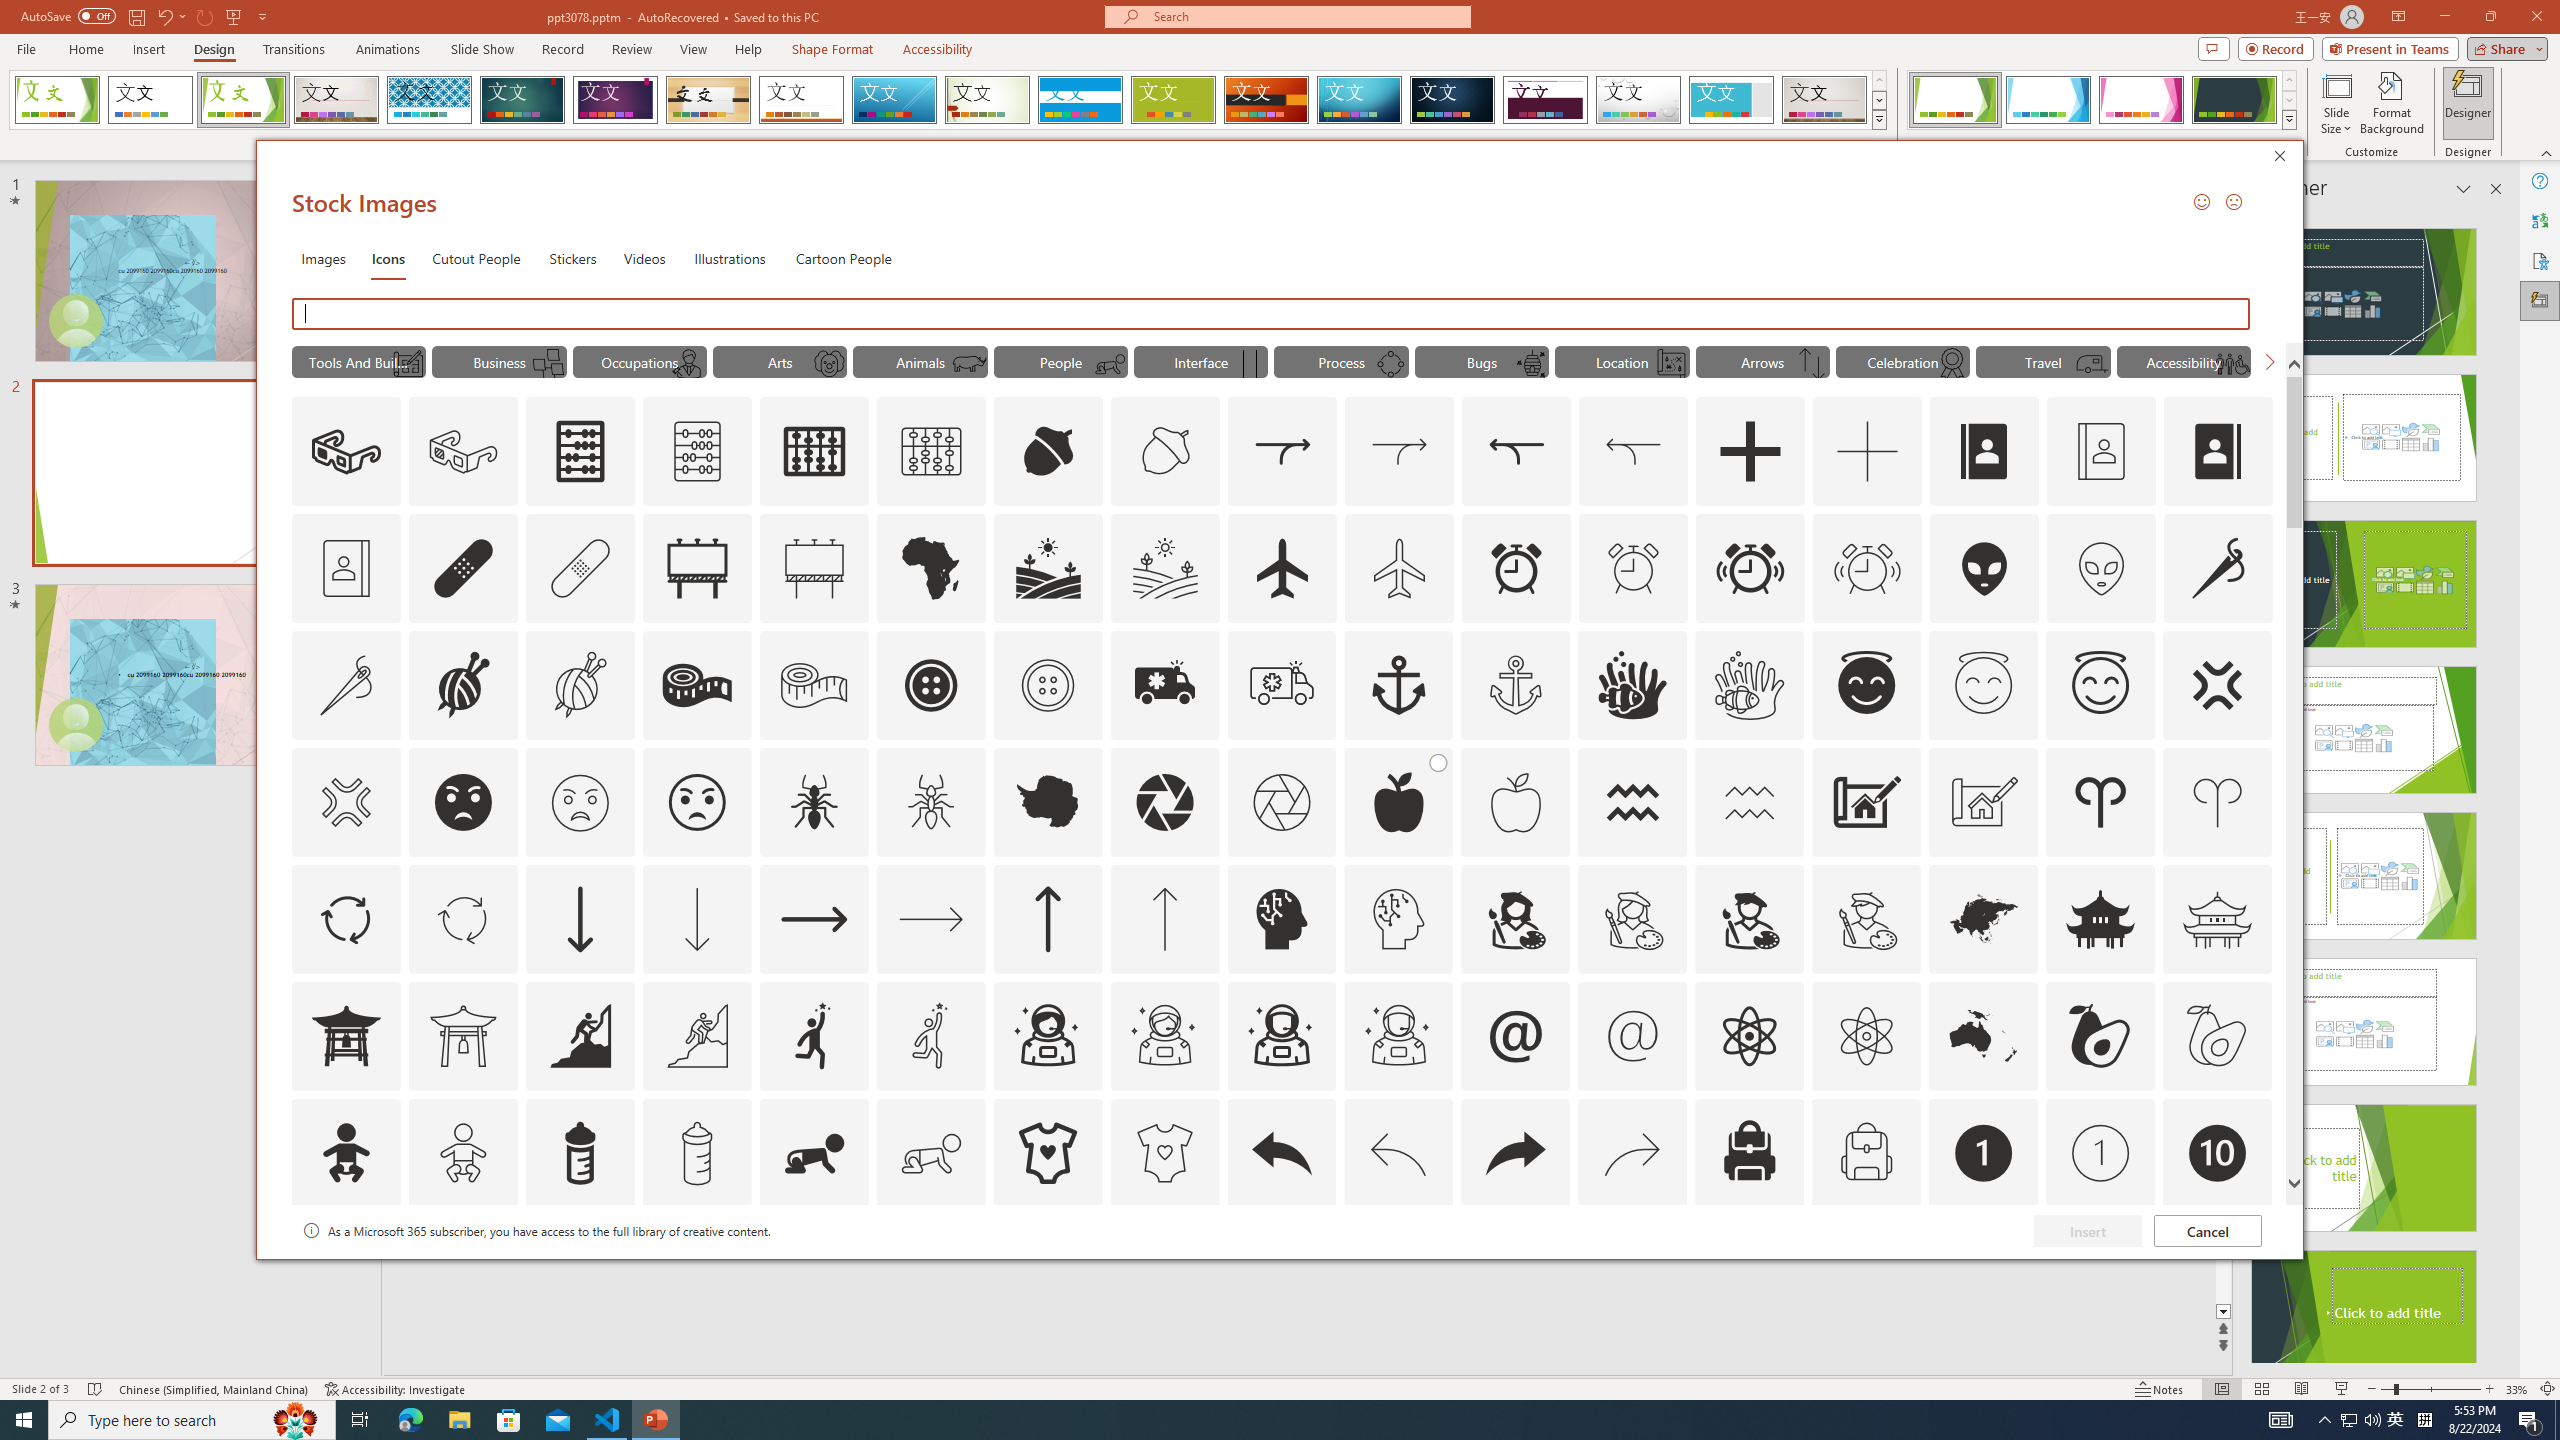 The width and height of the screenshot is (2560, 1440). What do you see at coordinates (709, 100) in the screenshot?
I see `Organic` at bounding box center [709, 100].